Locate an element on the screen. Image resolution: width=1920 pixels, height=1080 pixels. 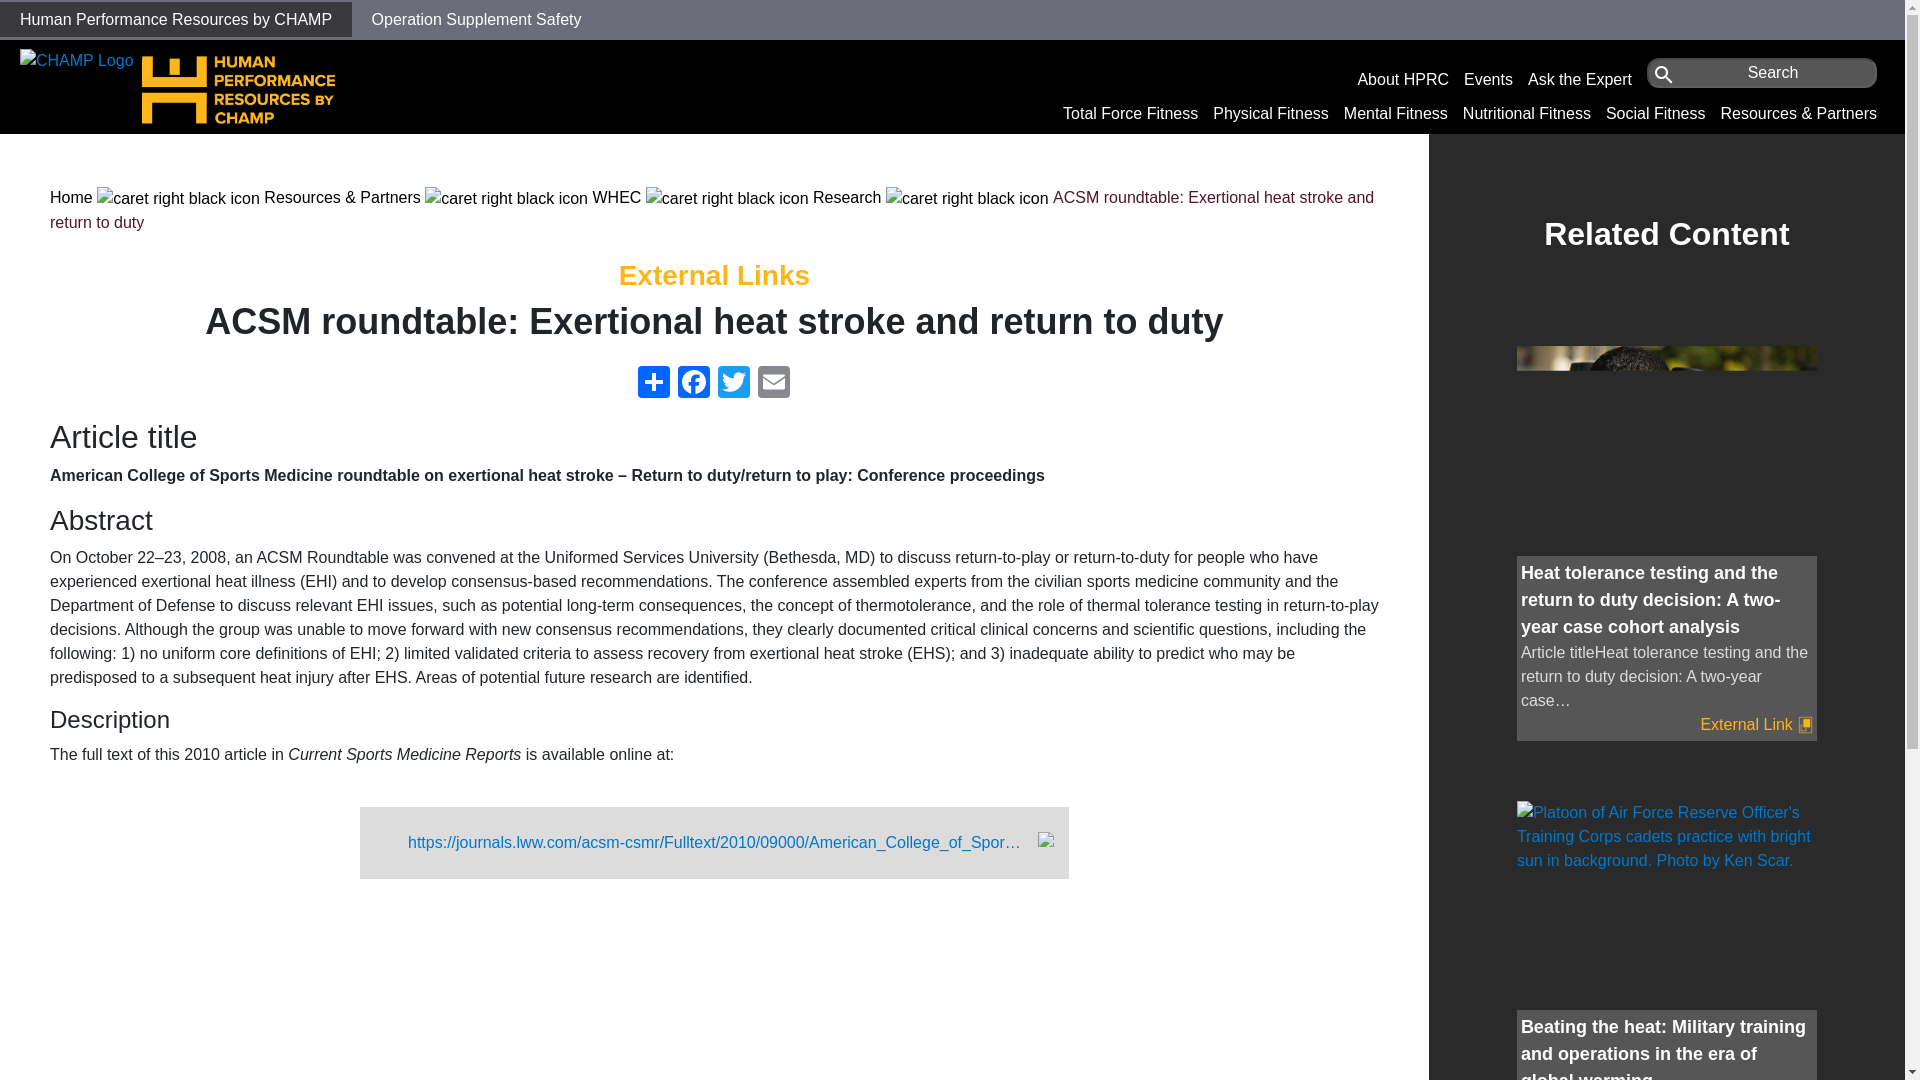
Human Performance Resources by CHAMP is located at coordinates (176, 19).